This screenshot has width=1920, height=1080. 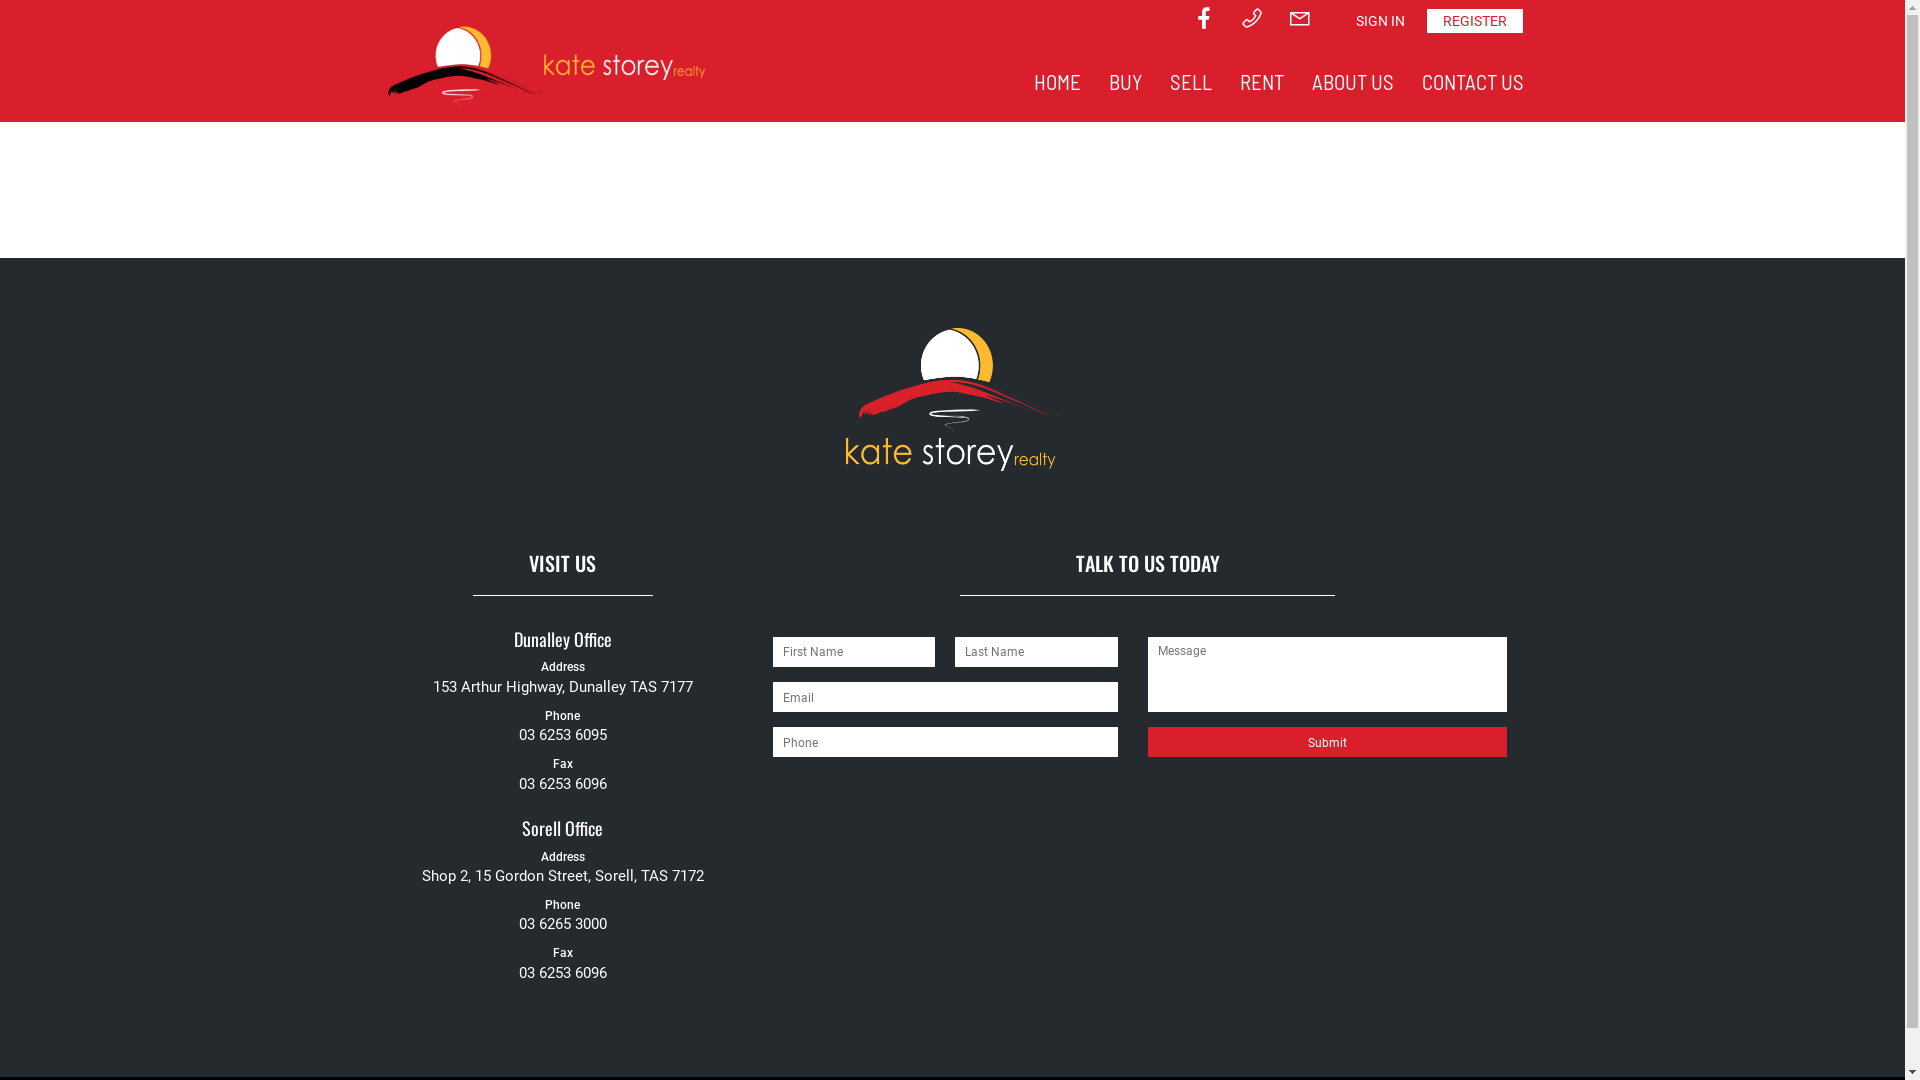 I want to click on CONTACT US, so click(x=1473, y=82).